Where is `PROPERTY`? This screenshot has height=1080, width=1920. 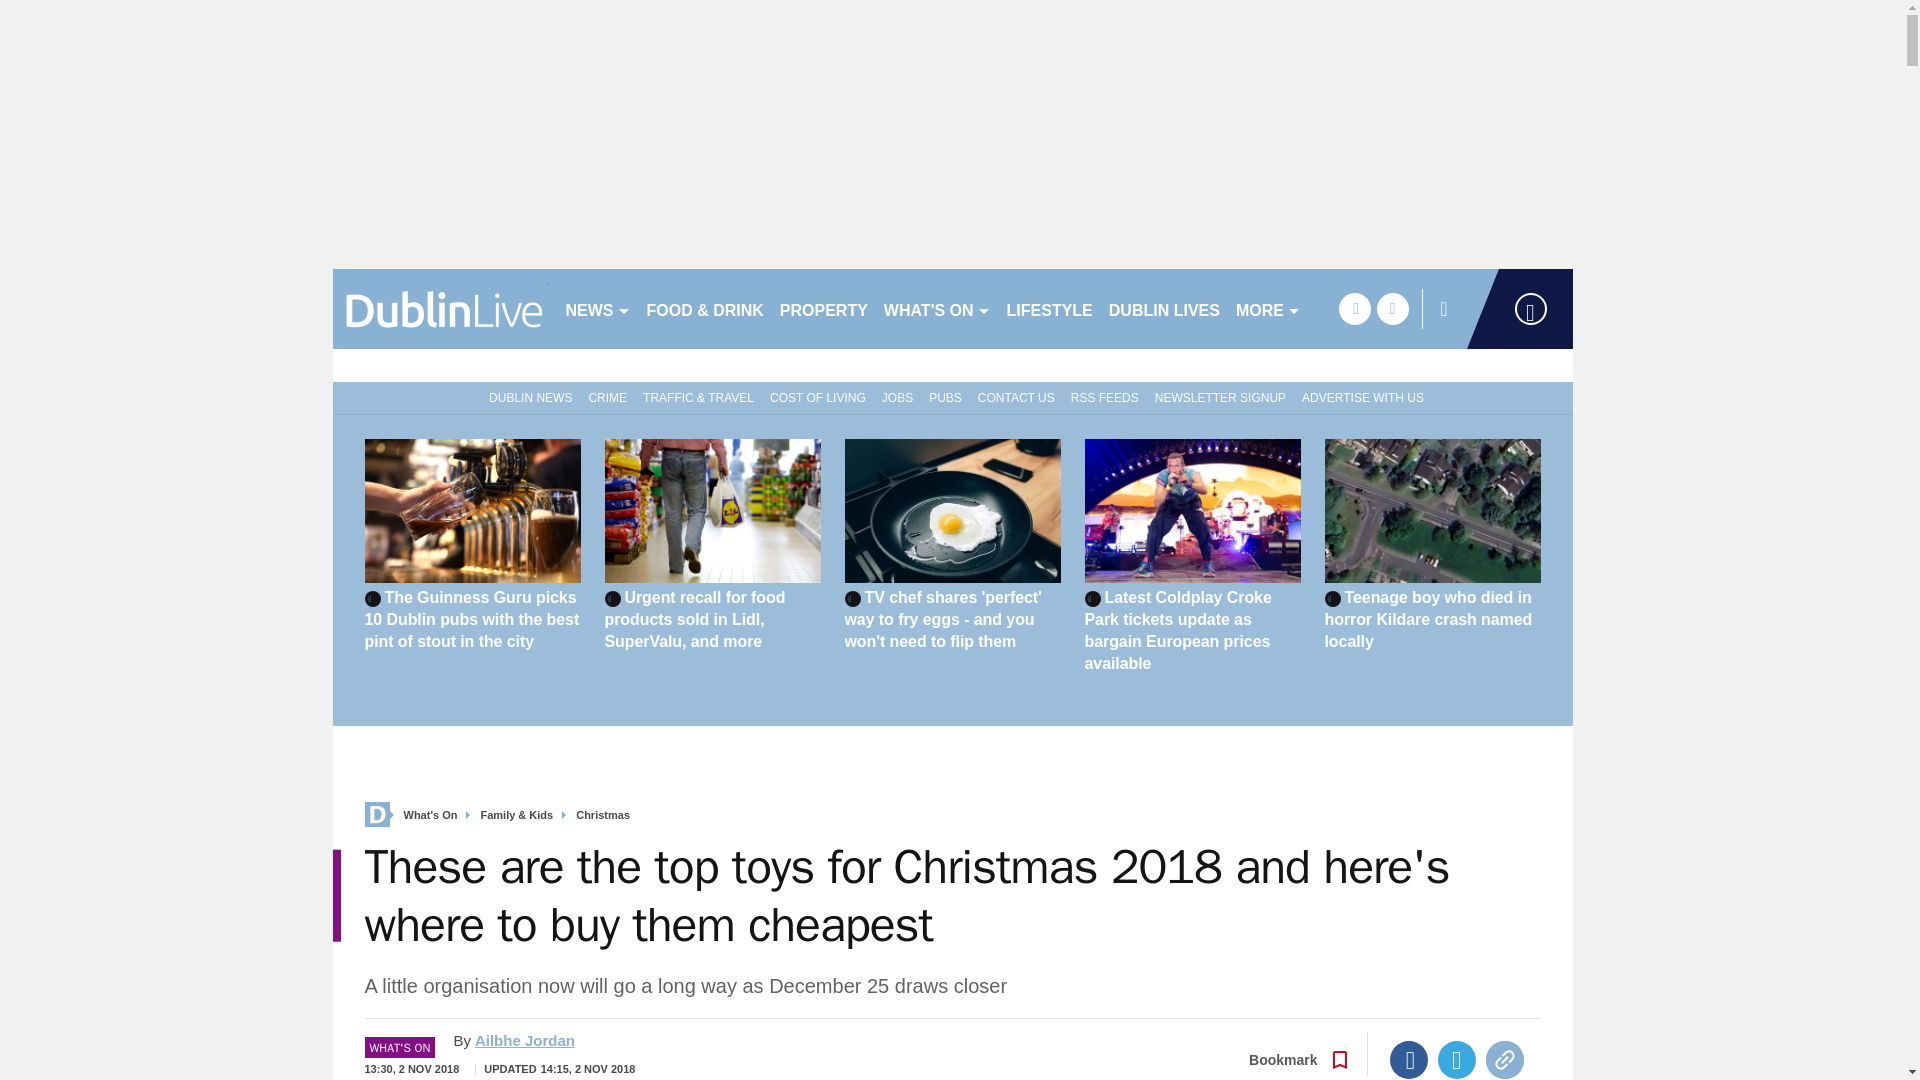
PROPERTY is located at coordinates (823, 308).